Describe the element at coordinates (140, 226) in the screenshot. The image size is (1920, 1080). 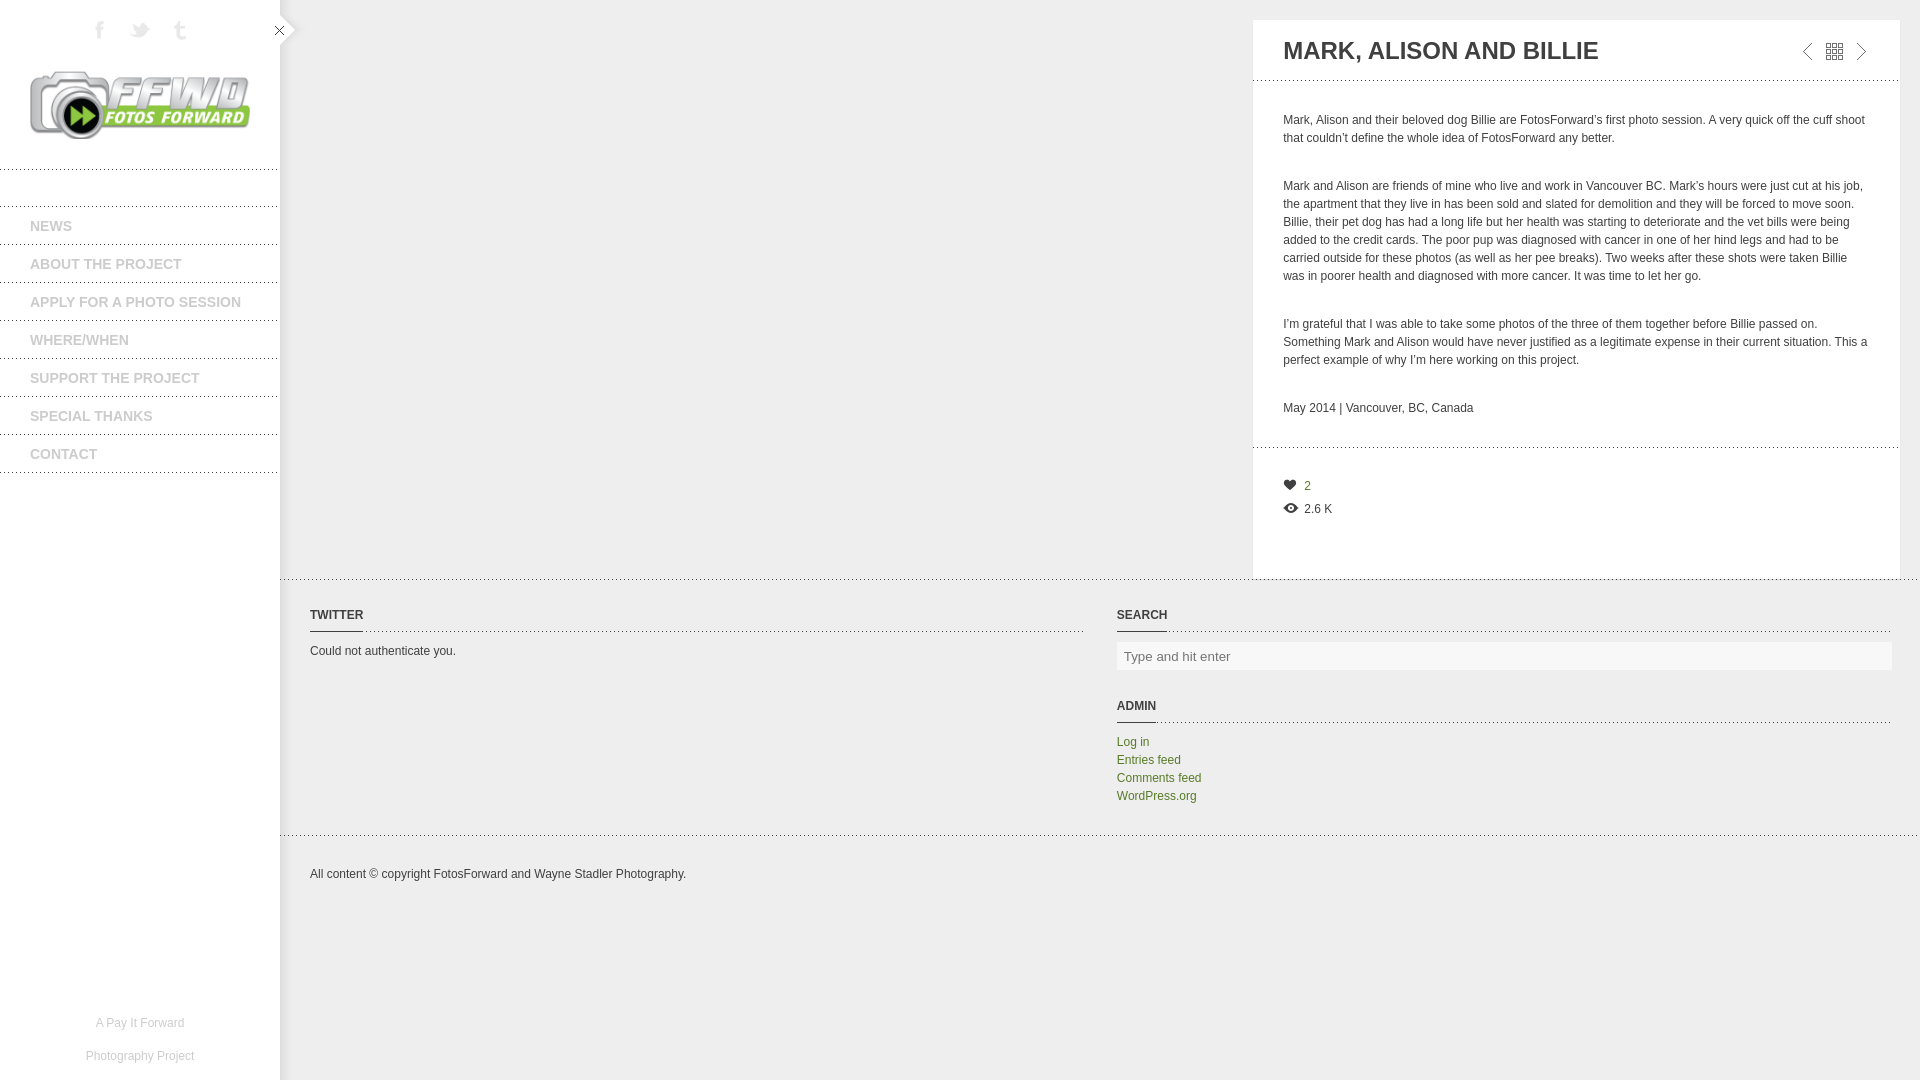
I see `NEWS` at that location.